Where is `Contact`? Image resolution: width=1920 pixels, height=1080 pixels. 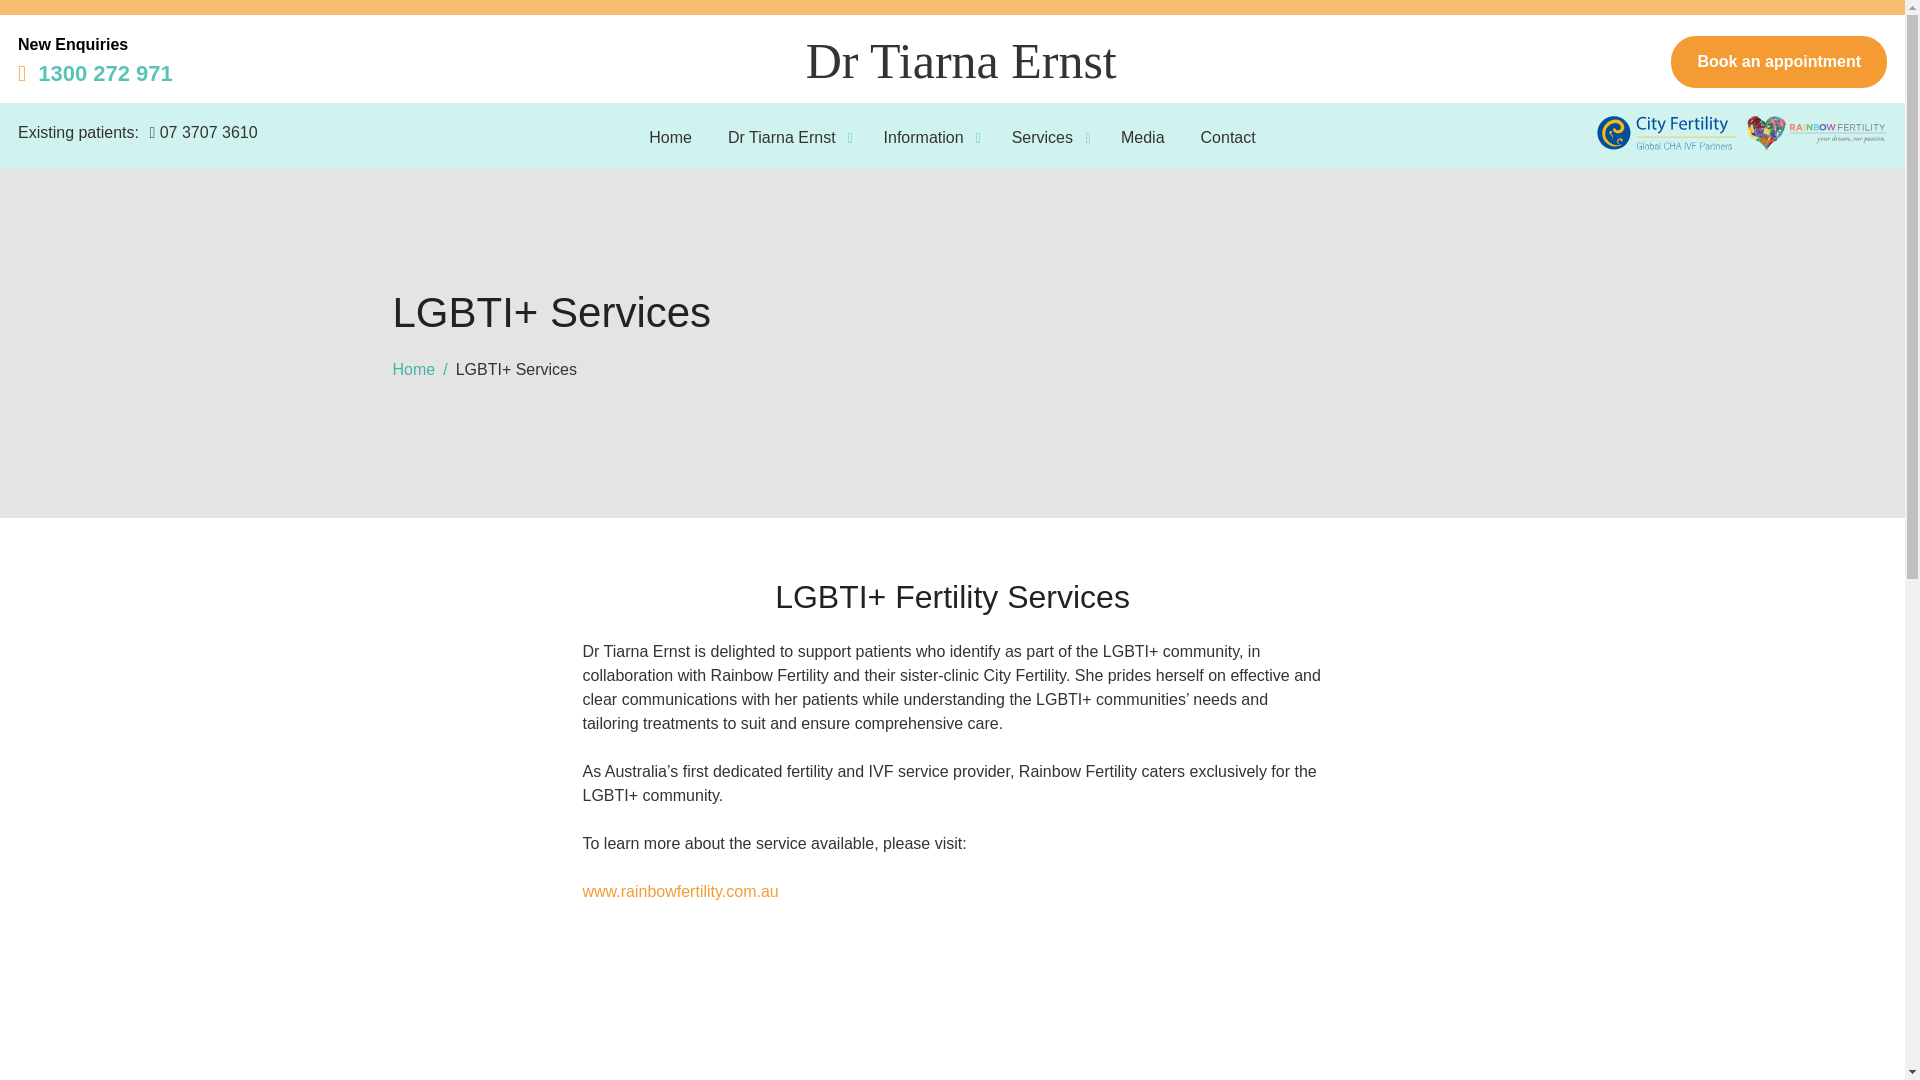
Contact is located at coordinates (1228, 138).